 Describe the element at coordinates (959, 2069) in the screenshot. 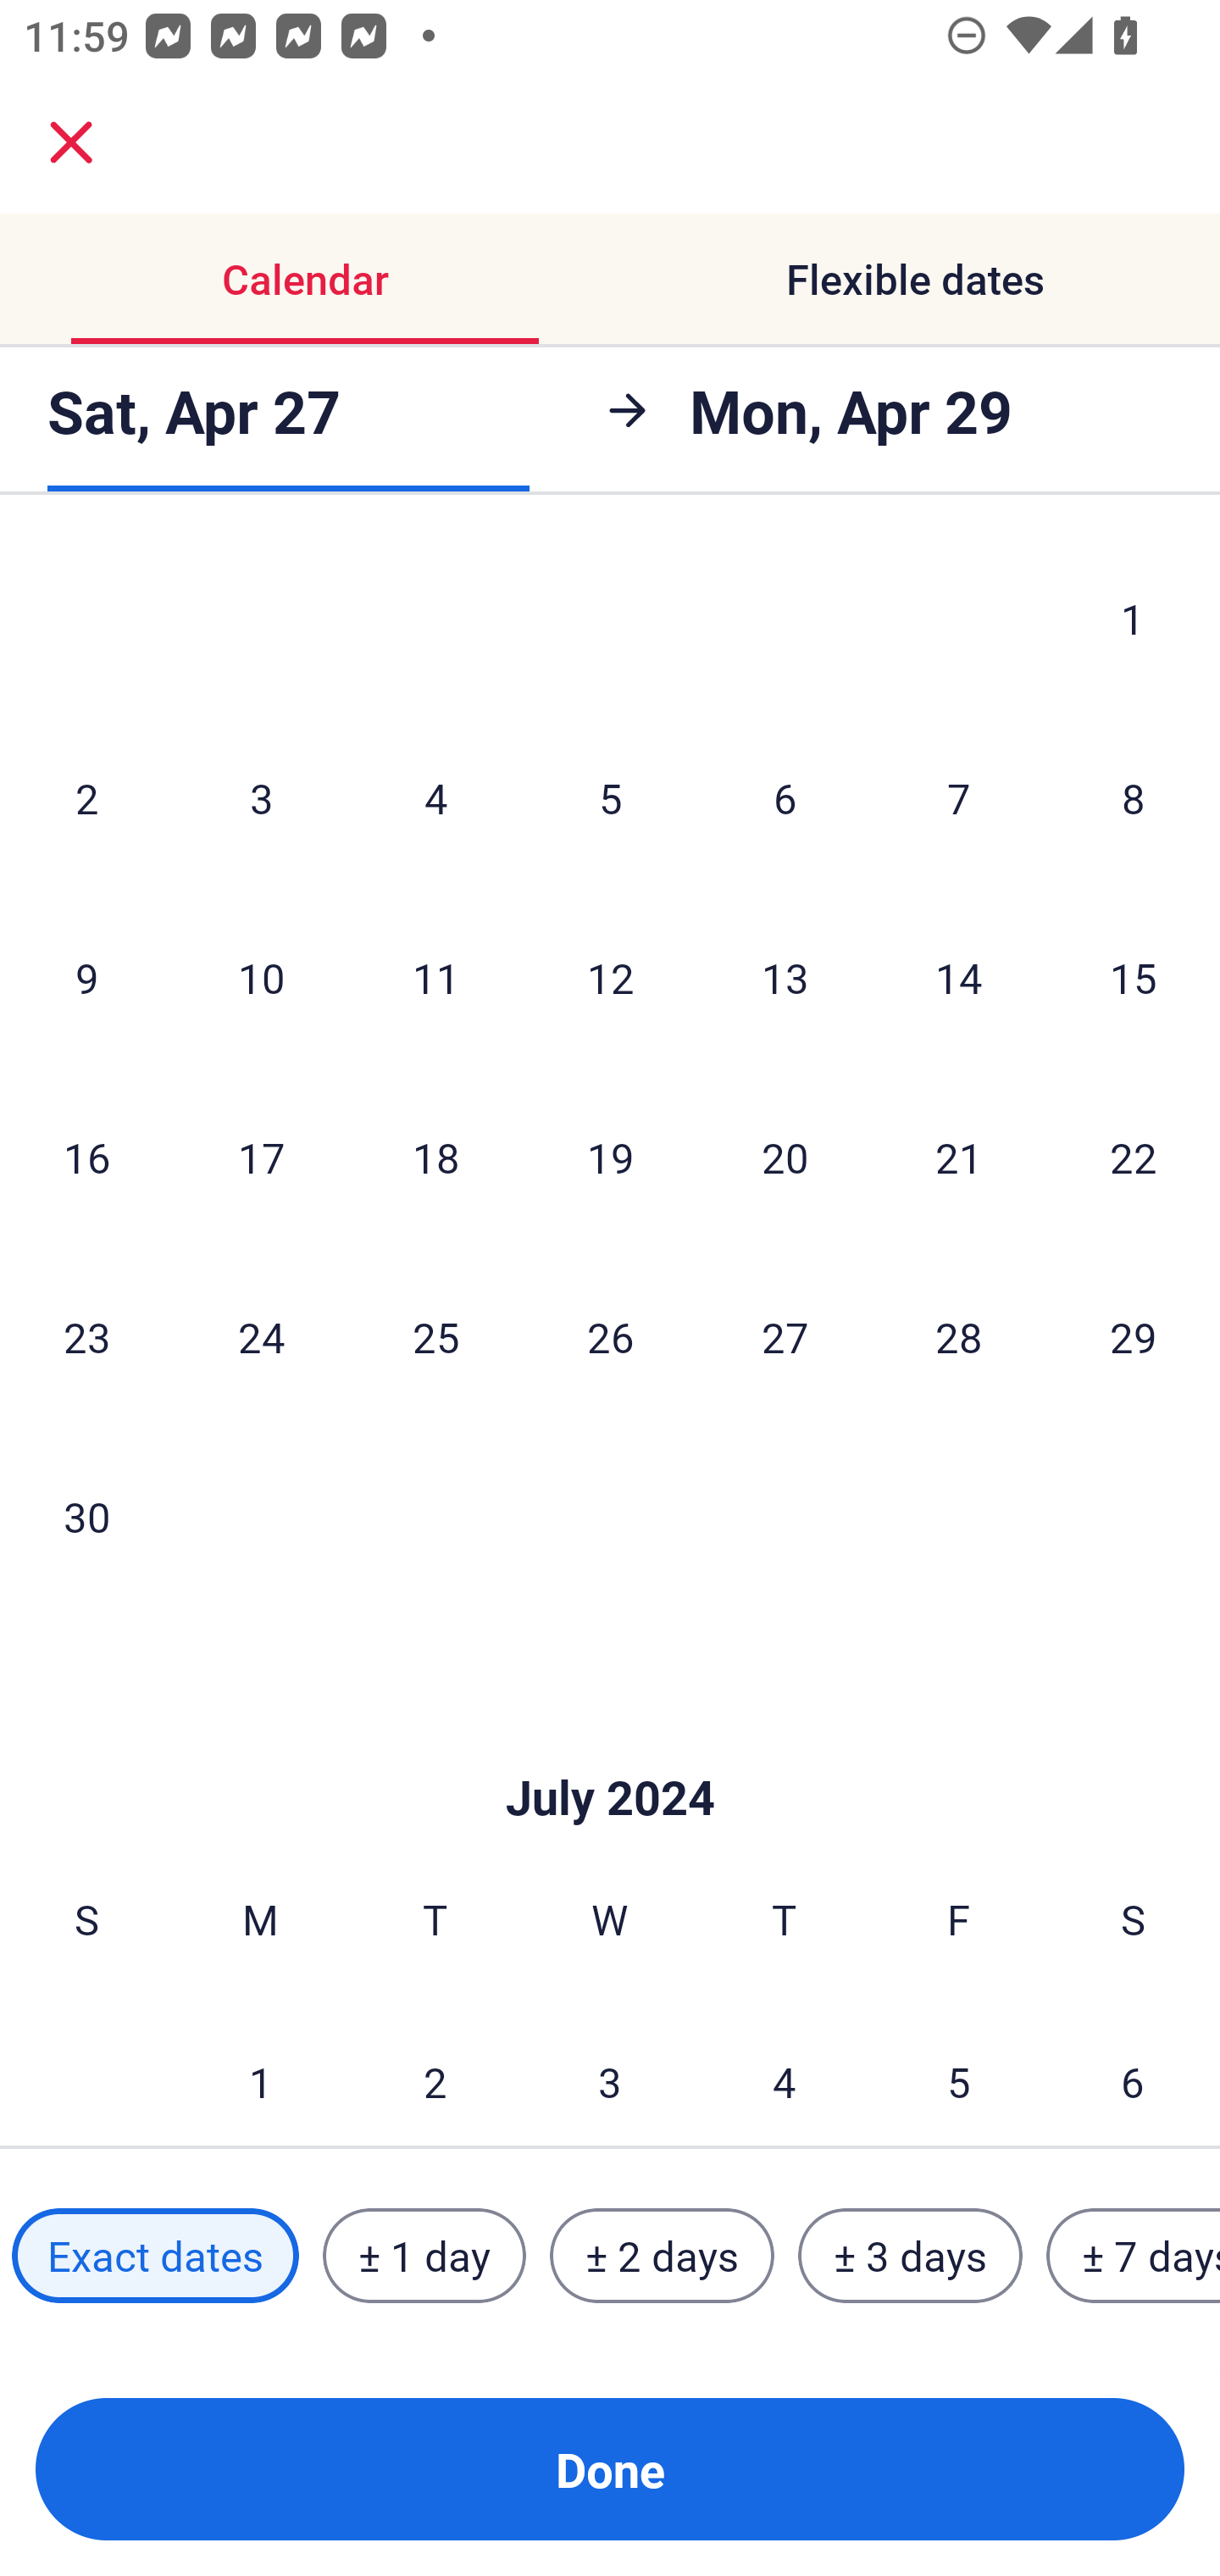

I see `5 Friday, July 5, 2024` at that location.